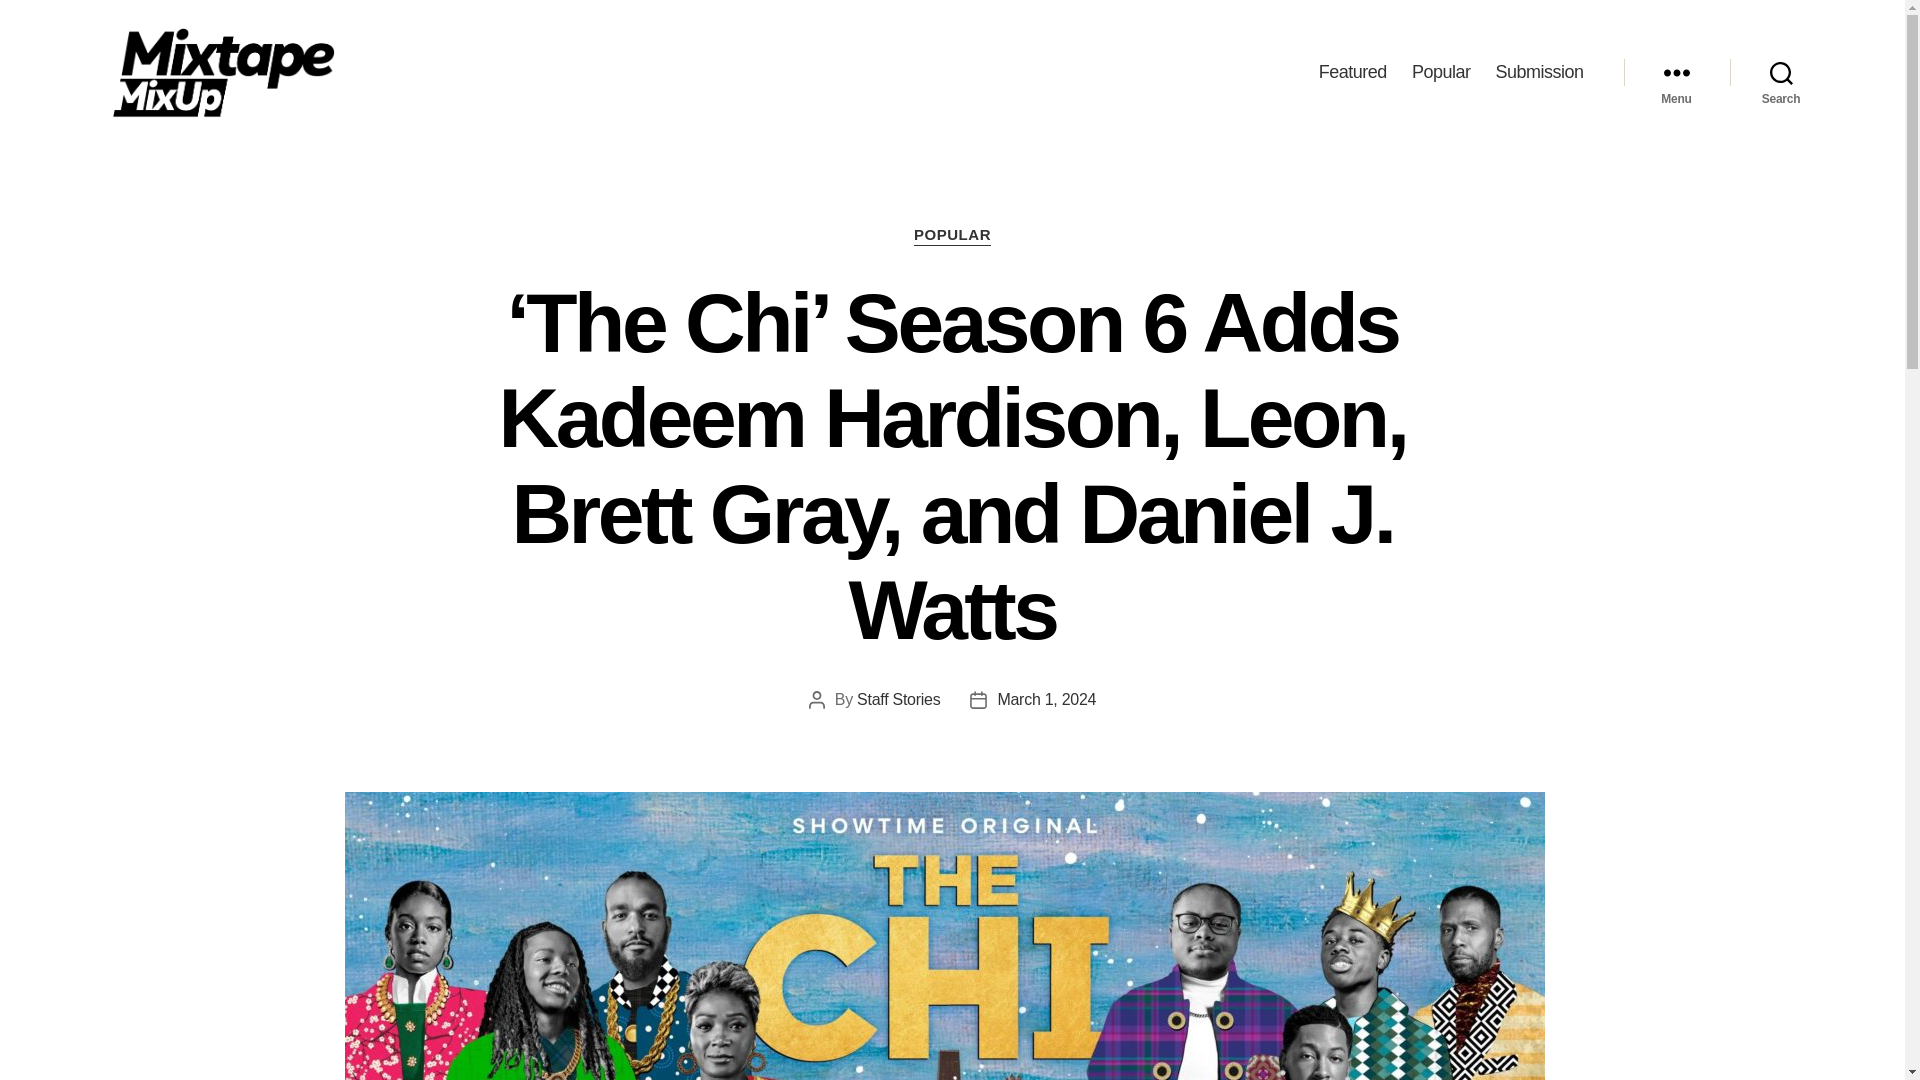 The height and width of the screenshot is (1080, 1920). I want to click on Popular, so click(1440, 72).